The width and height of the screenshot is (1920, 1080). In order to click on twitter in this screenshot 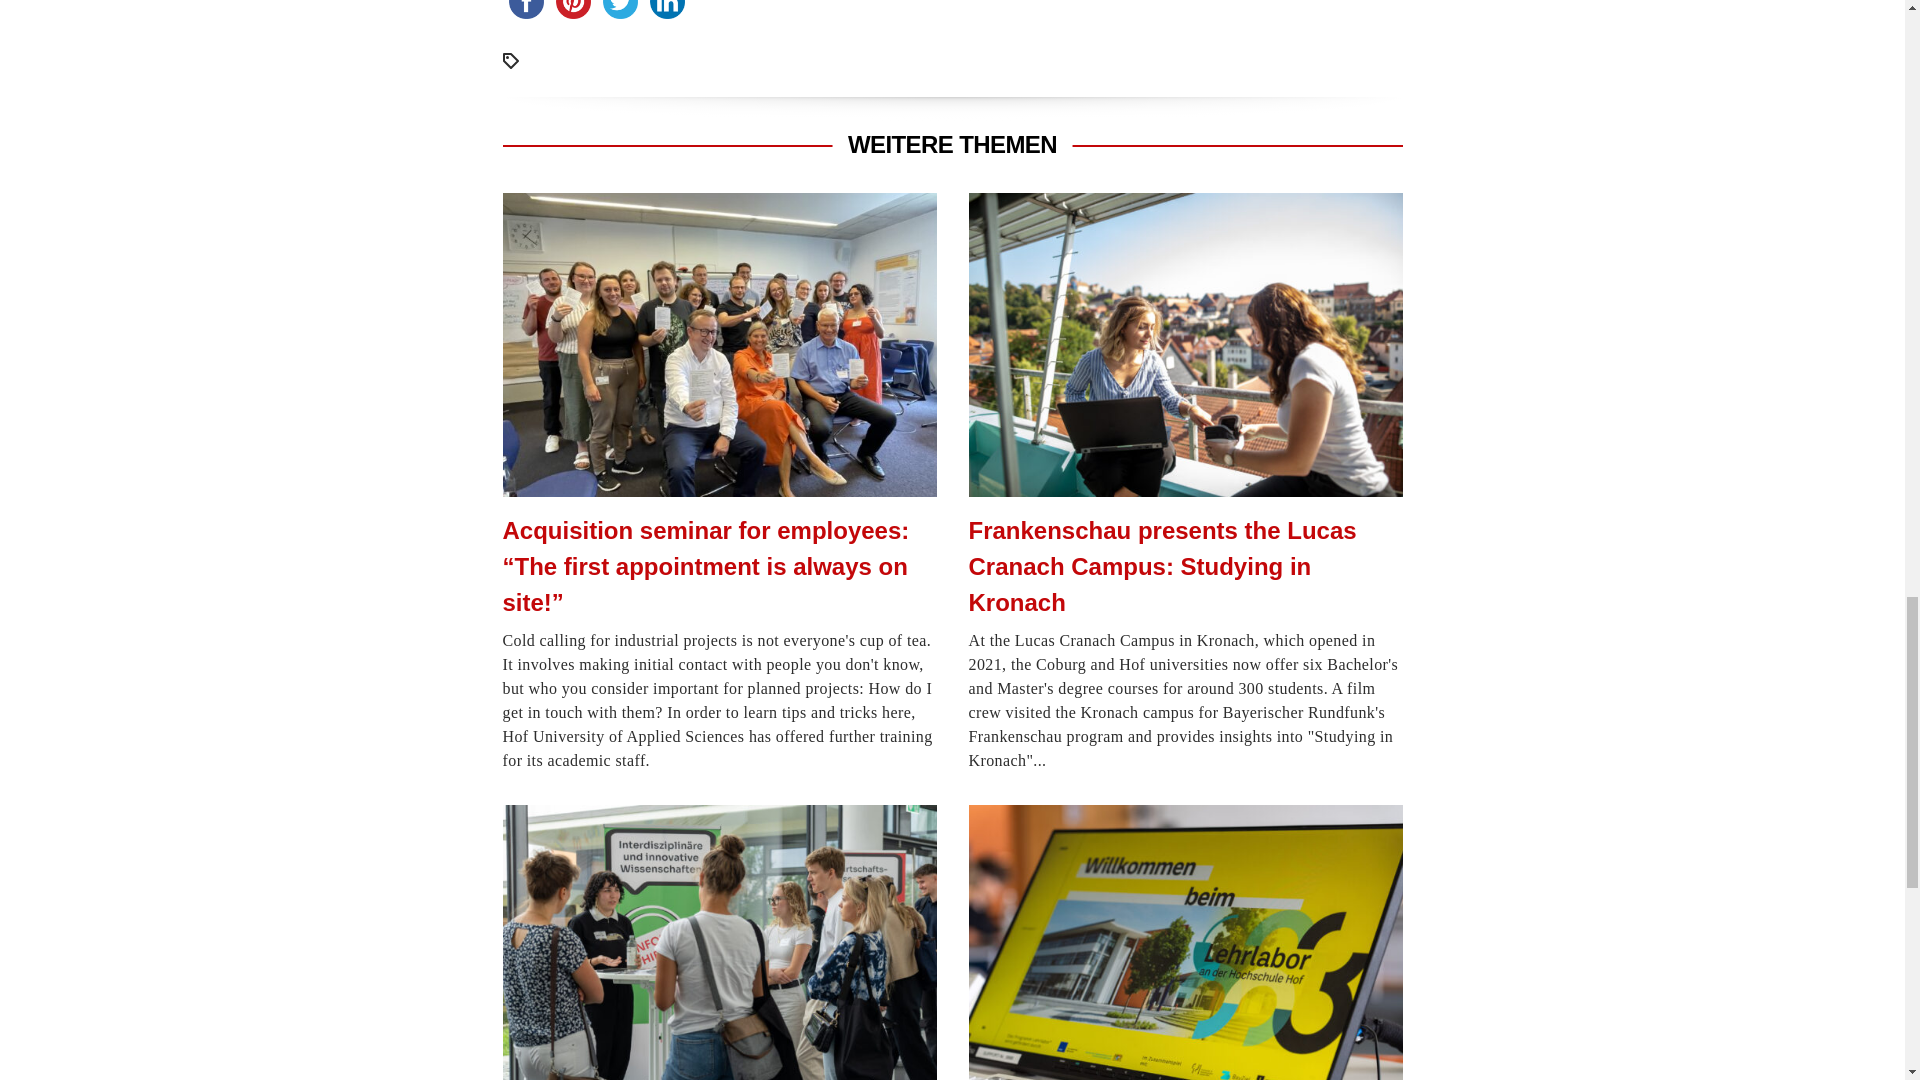, I will do `click(619, 12)`.